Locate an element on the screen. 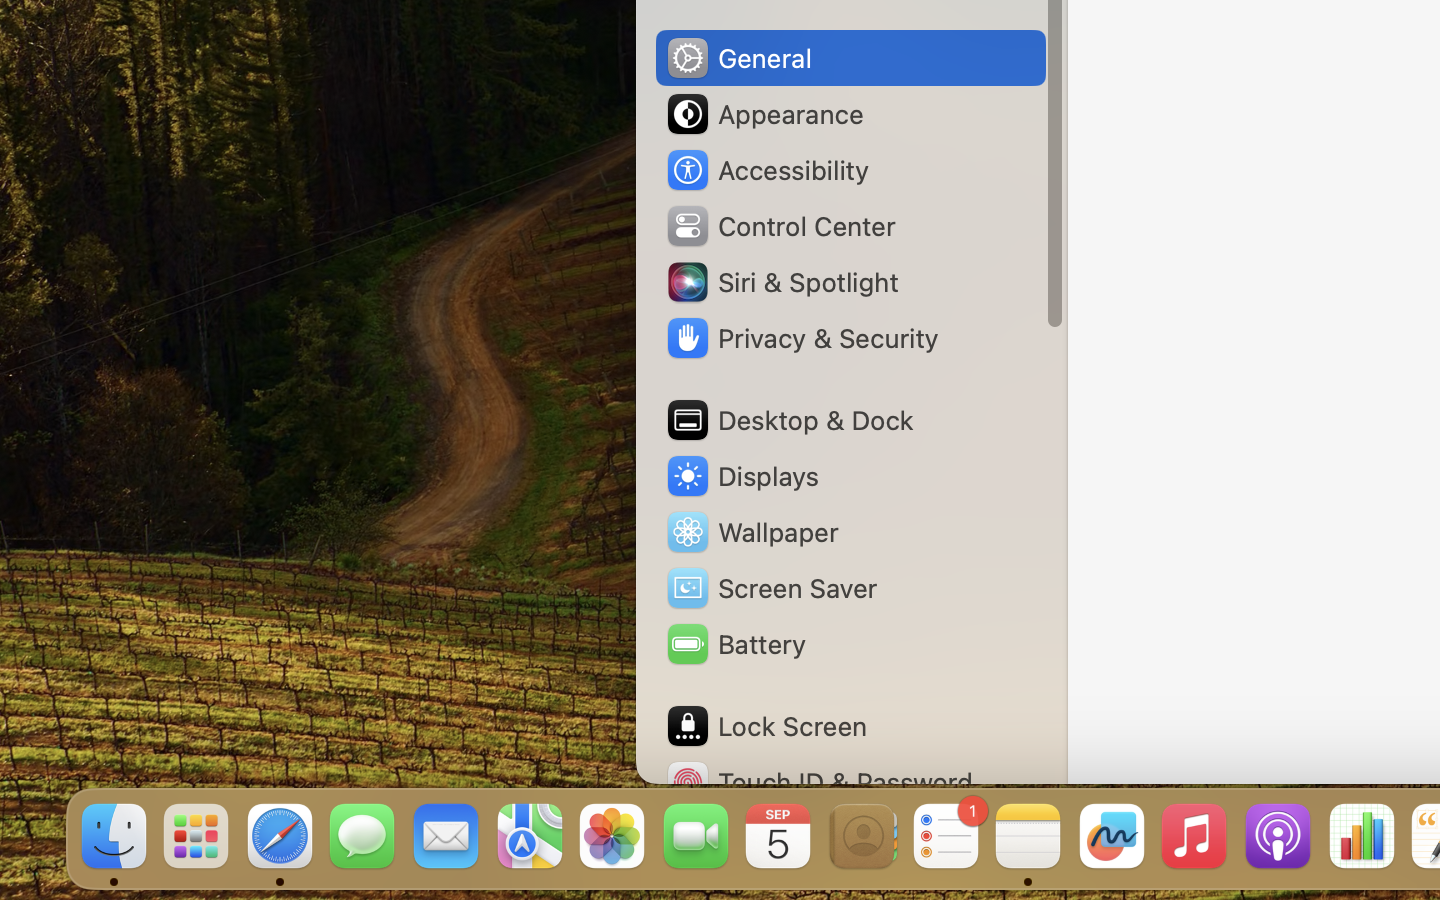 This screenshot has width=1440, height=900. Lock Screen is located at coordinates (766, 726).